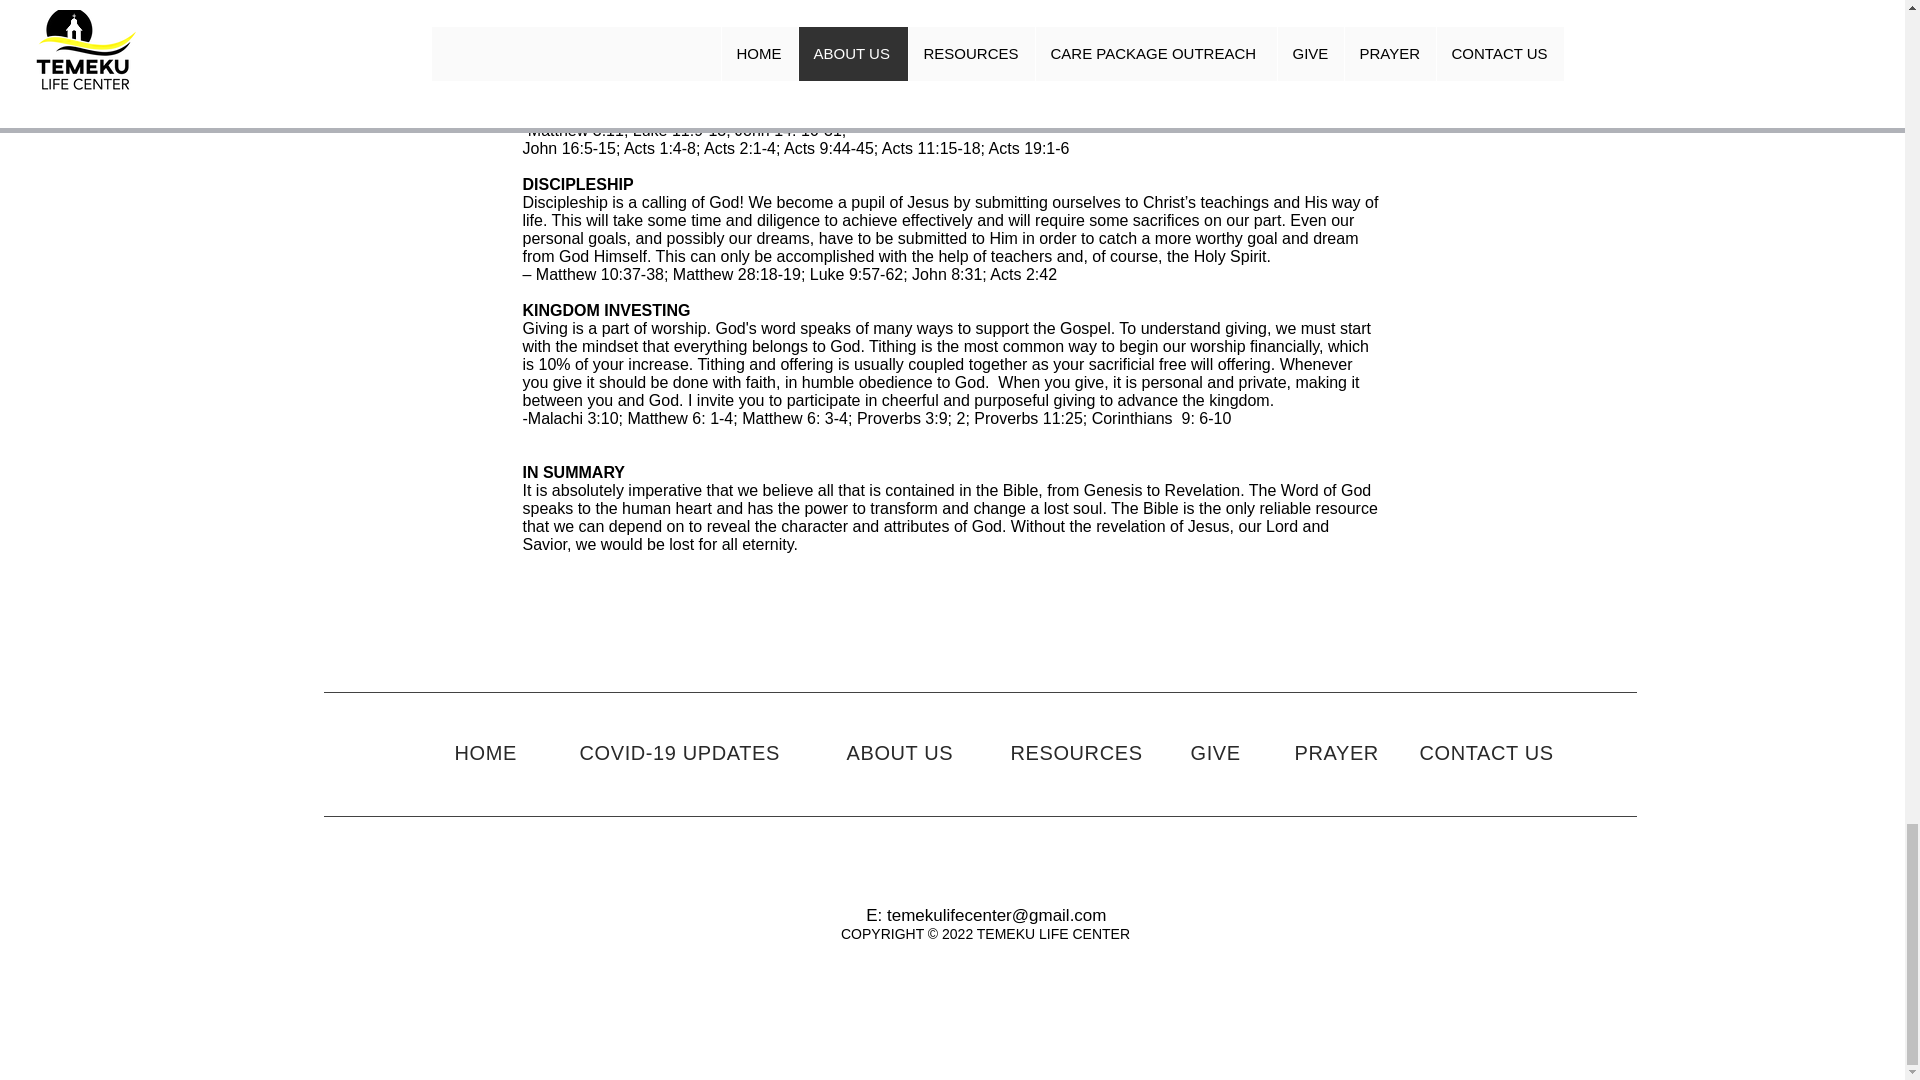  Describe the element at coordinates (1336, 754) in the screenshot. I see `PRAYER` at that location.